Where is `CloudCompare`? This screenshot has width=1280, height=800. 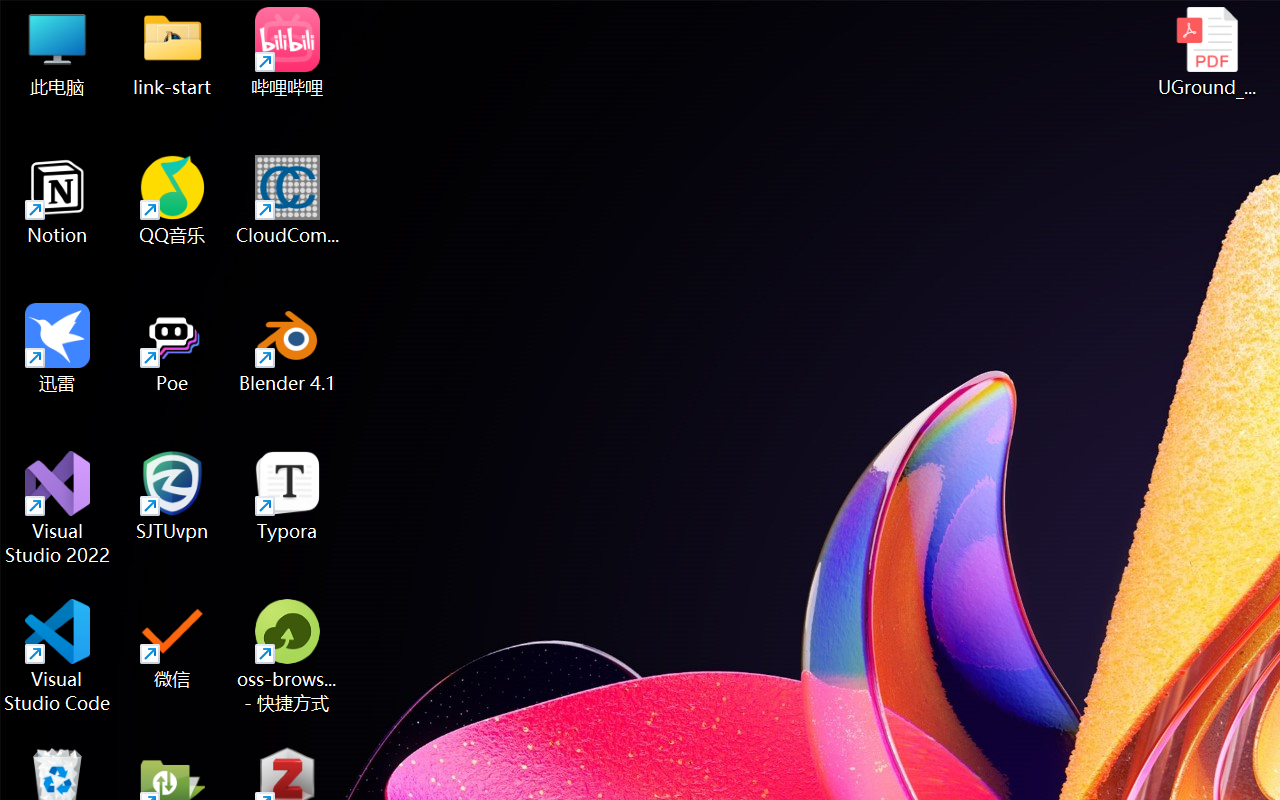 CloudCompare is located at coordinates (288, 200).